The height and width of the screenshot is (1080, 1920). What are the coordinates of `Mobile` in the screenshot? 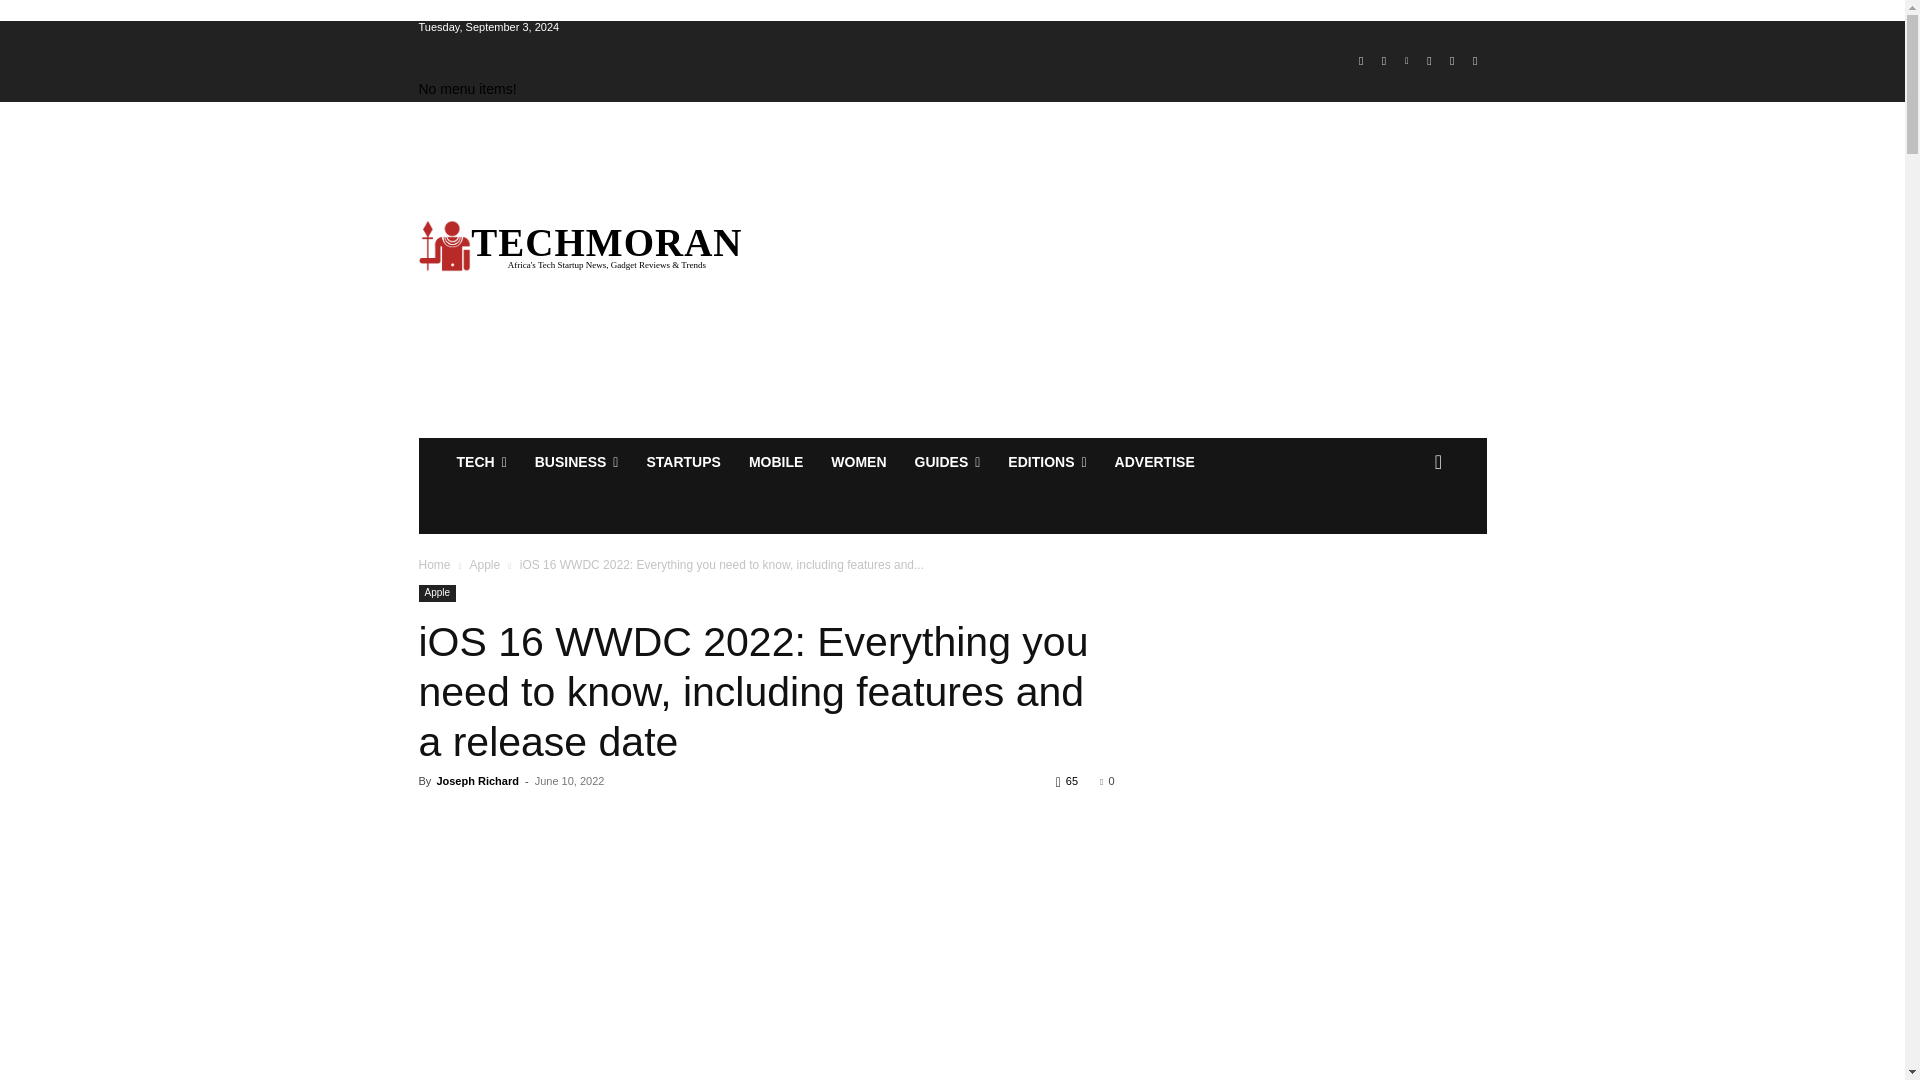 It's located at (776, 462).